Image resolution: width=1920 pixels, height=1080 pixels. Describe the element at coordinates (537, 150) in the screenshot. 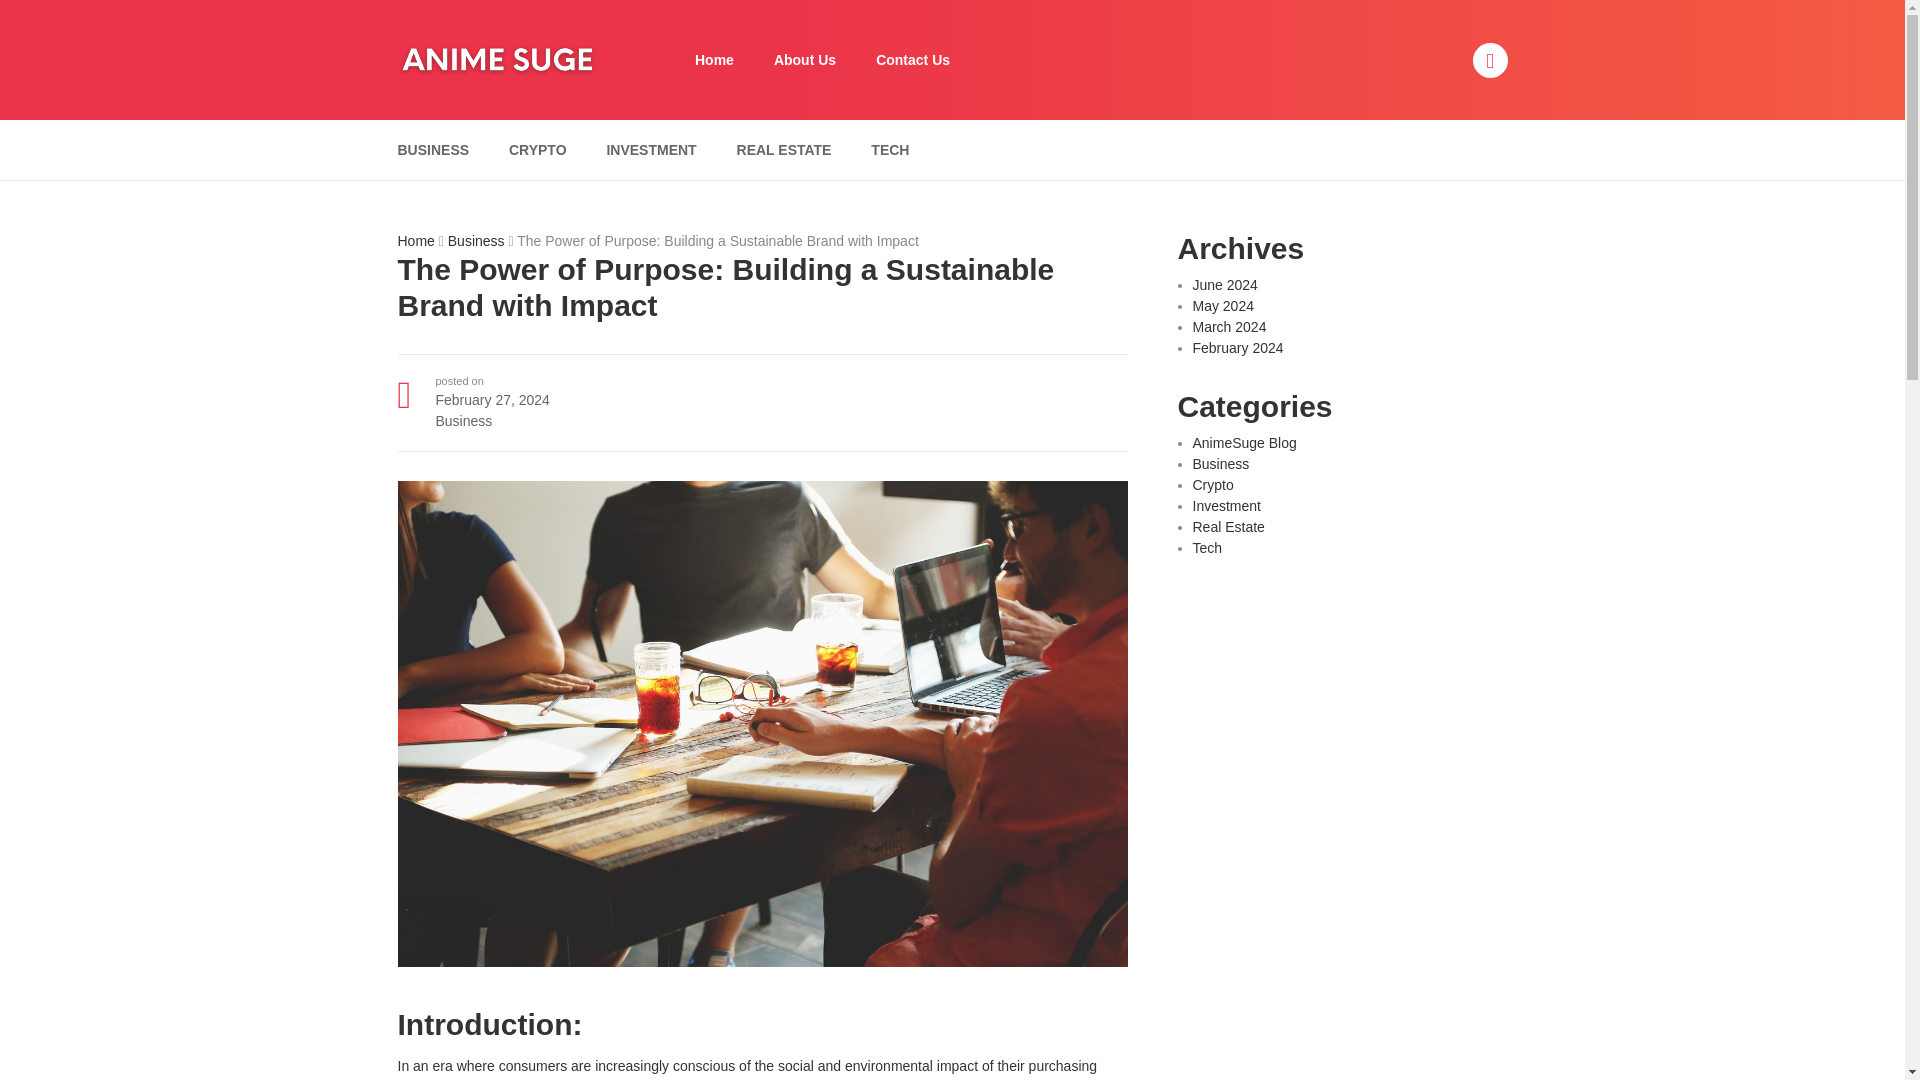

I see `CRYPTO` at that location.